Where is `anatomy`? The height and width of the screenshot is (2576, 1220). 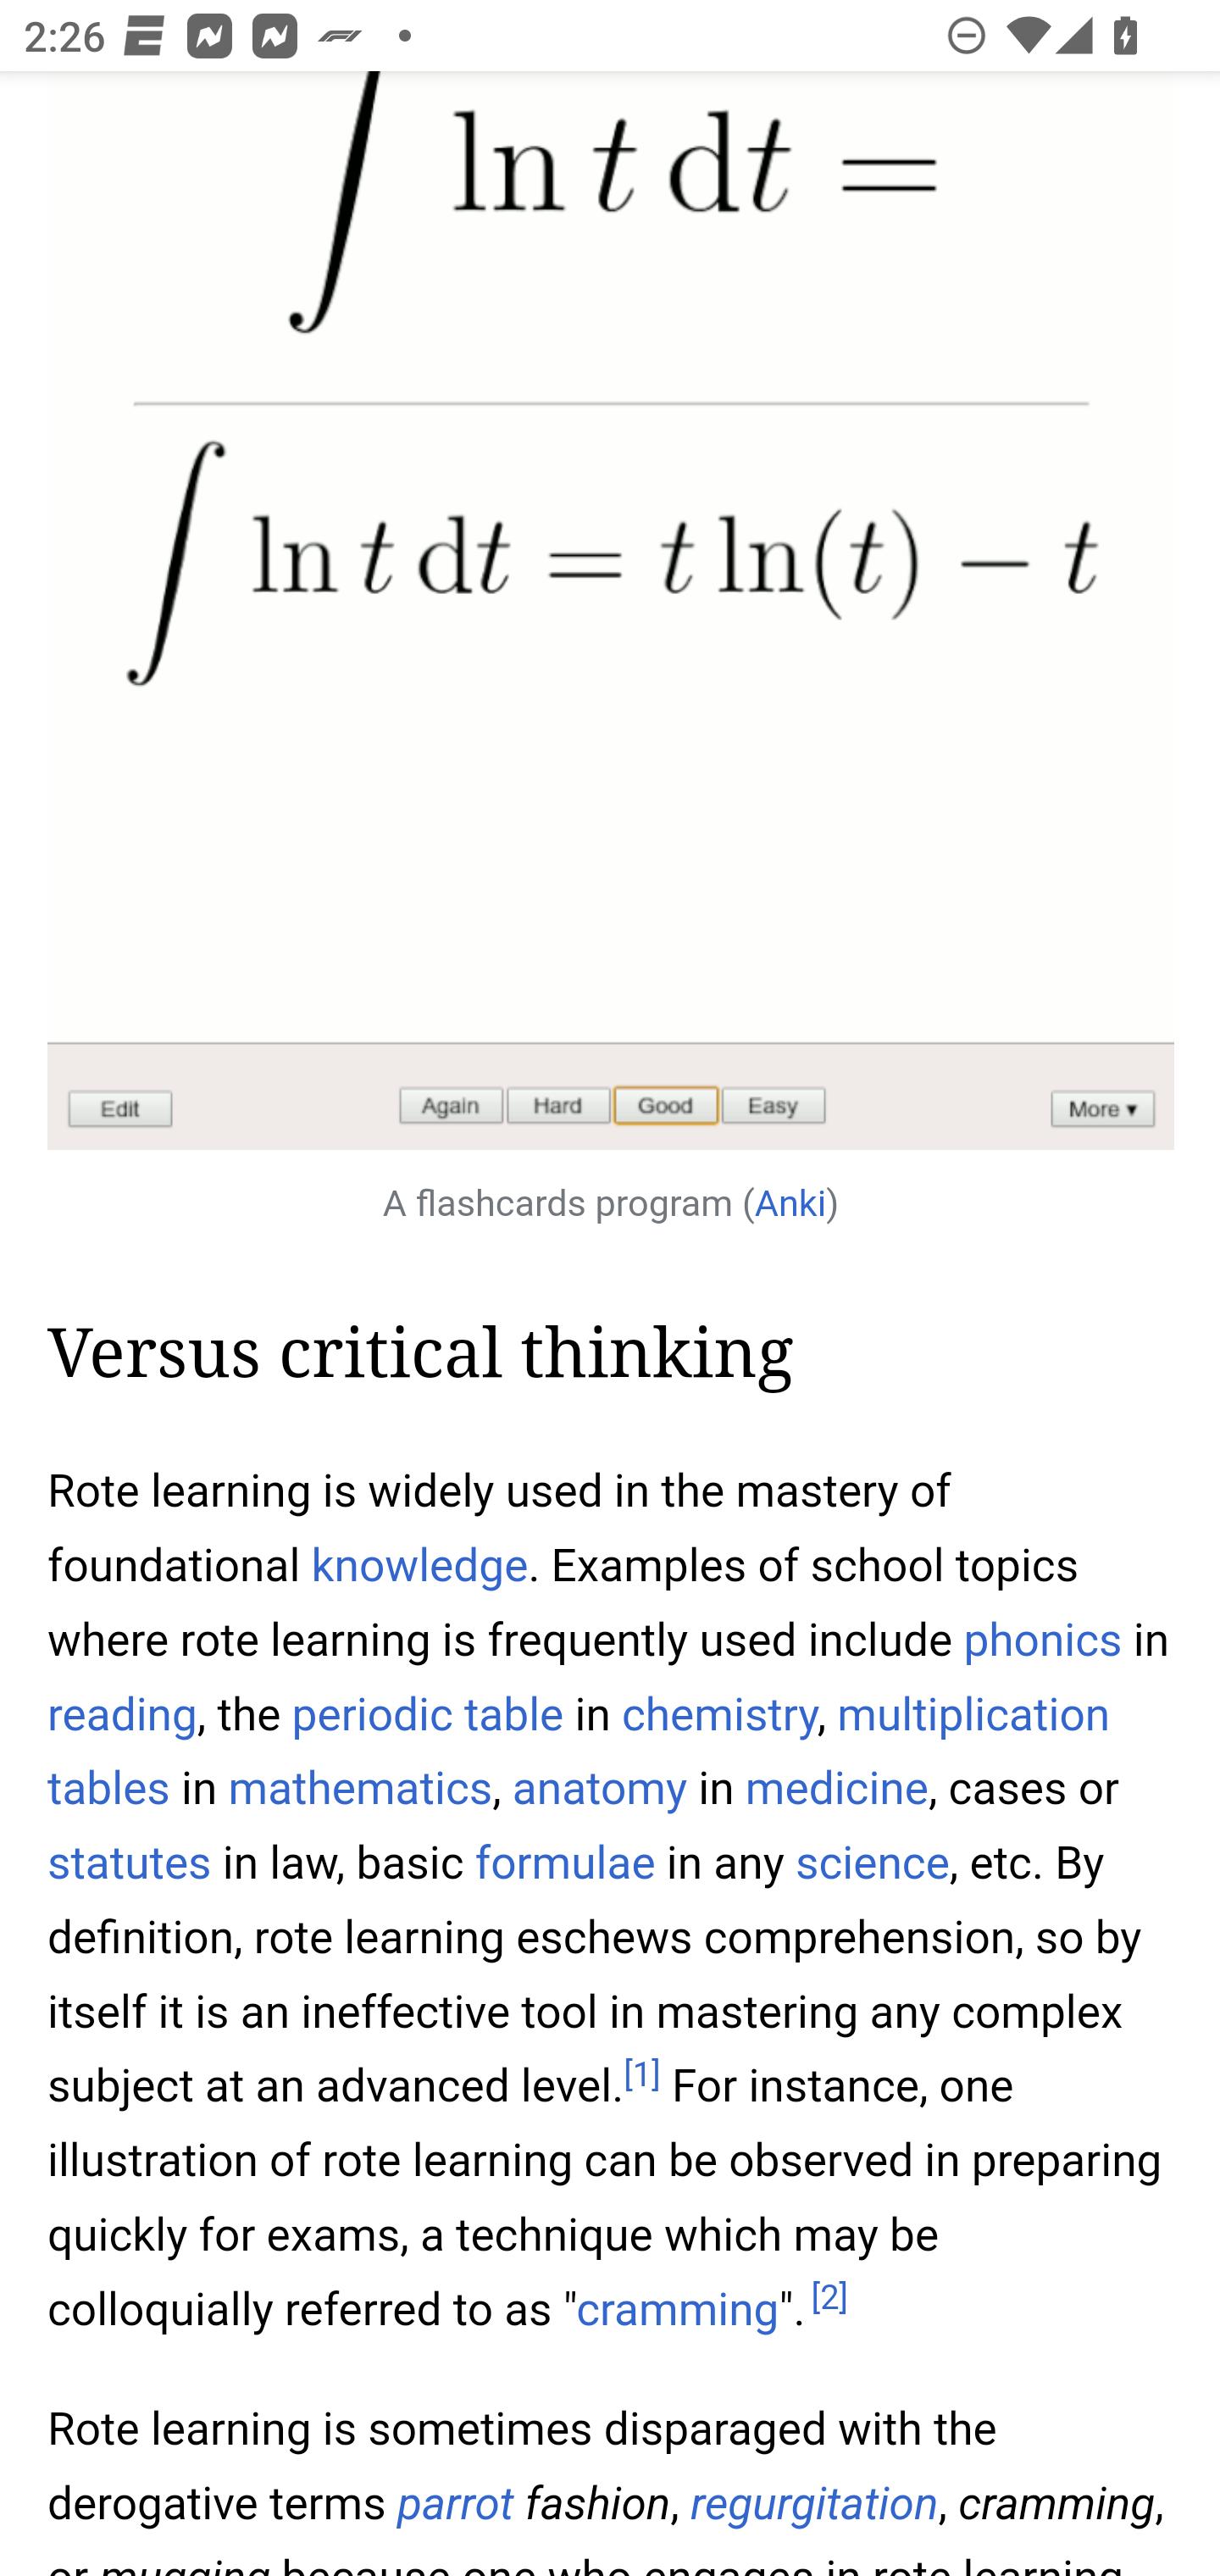 anatomy is located at coordinates (600, 1790).